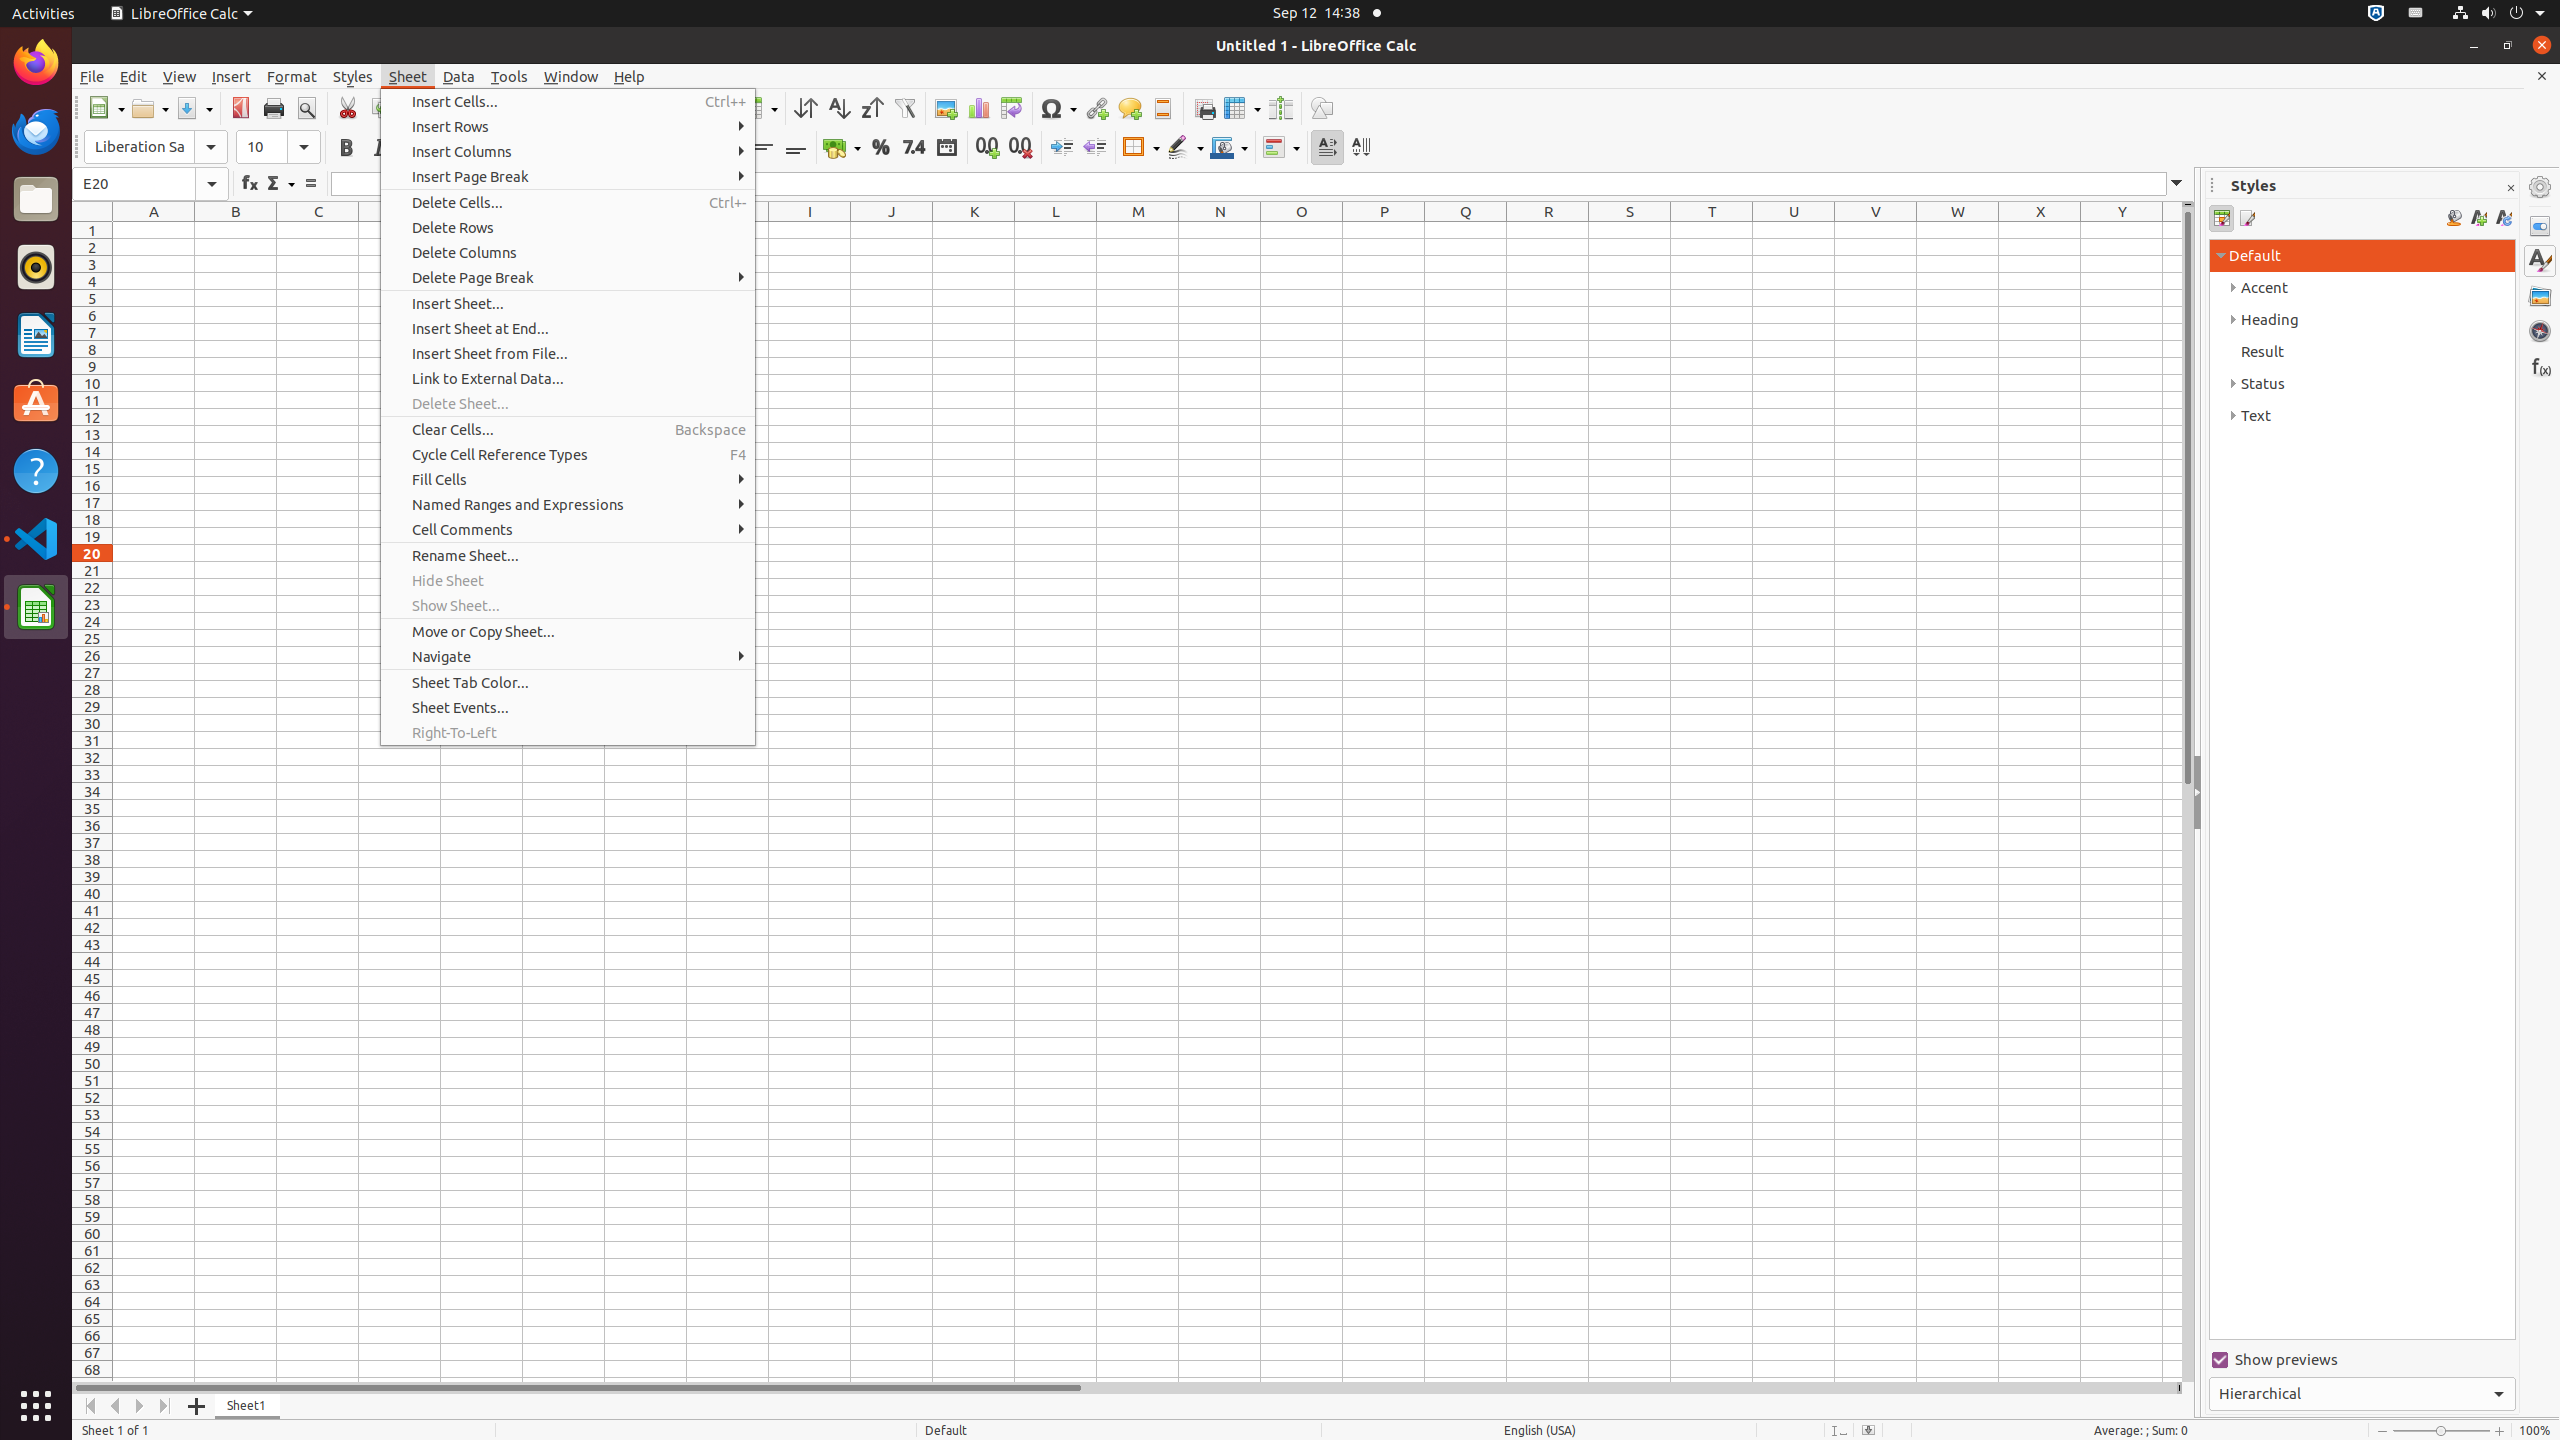 The image size is (2560, 1440). What do you see at coordinates (2540, 296) in the screenshot?
I see `Gallery` at bounding box center [2540, 296].